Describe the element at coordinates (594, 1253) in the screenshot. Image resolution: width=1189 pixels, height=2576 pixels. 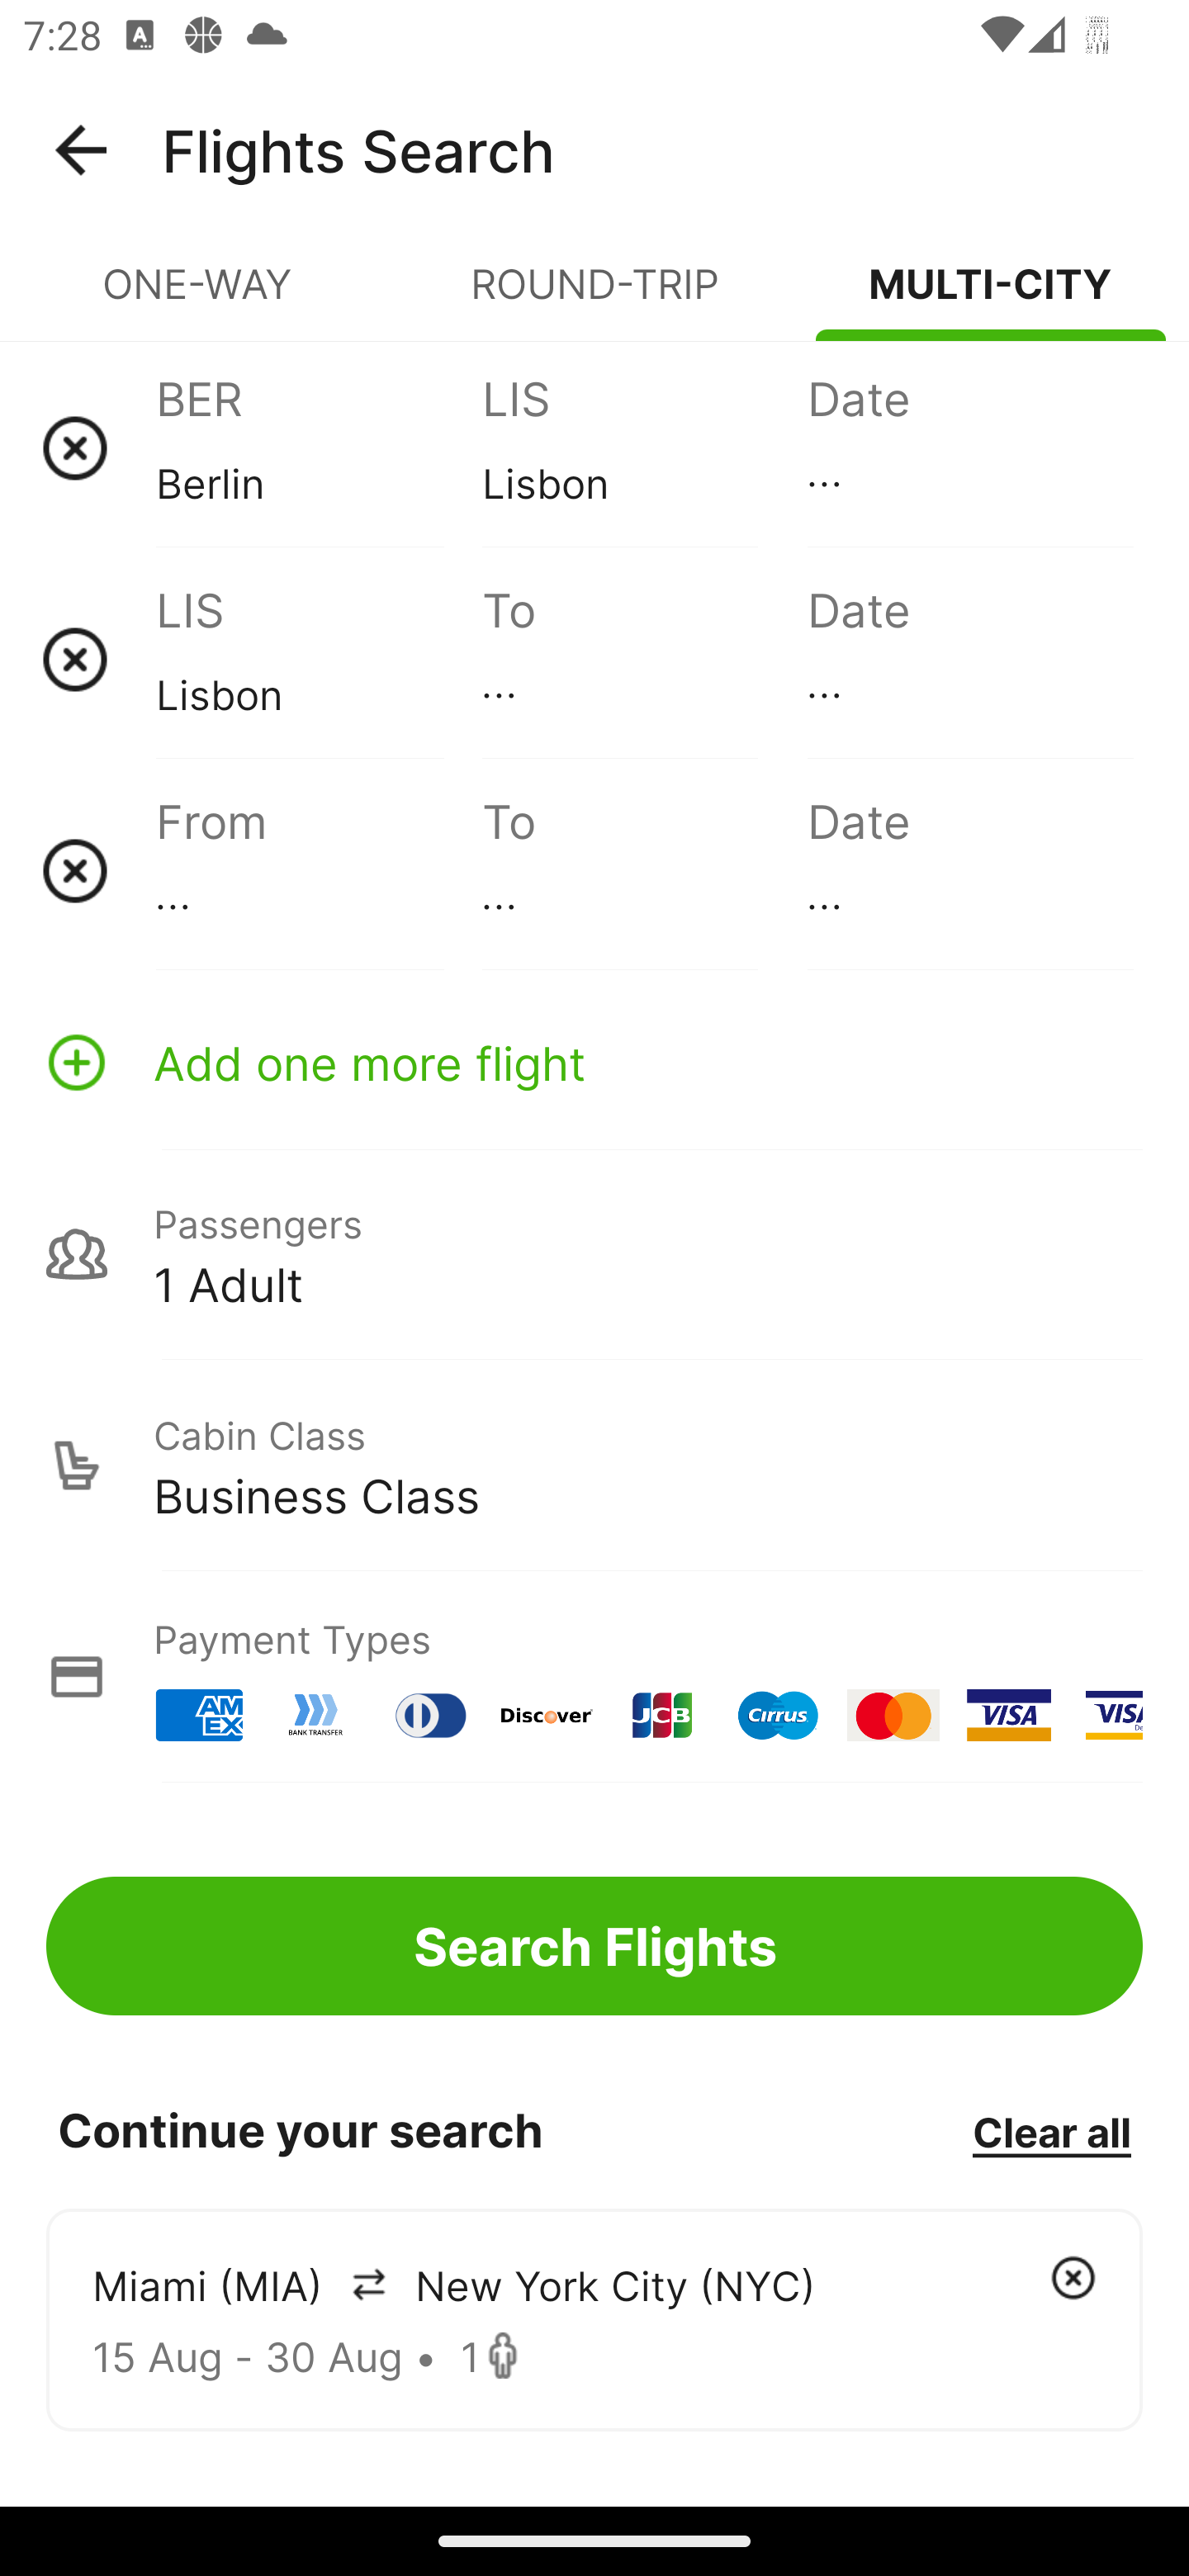
I see `Passengers 1 Adult` at that location.